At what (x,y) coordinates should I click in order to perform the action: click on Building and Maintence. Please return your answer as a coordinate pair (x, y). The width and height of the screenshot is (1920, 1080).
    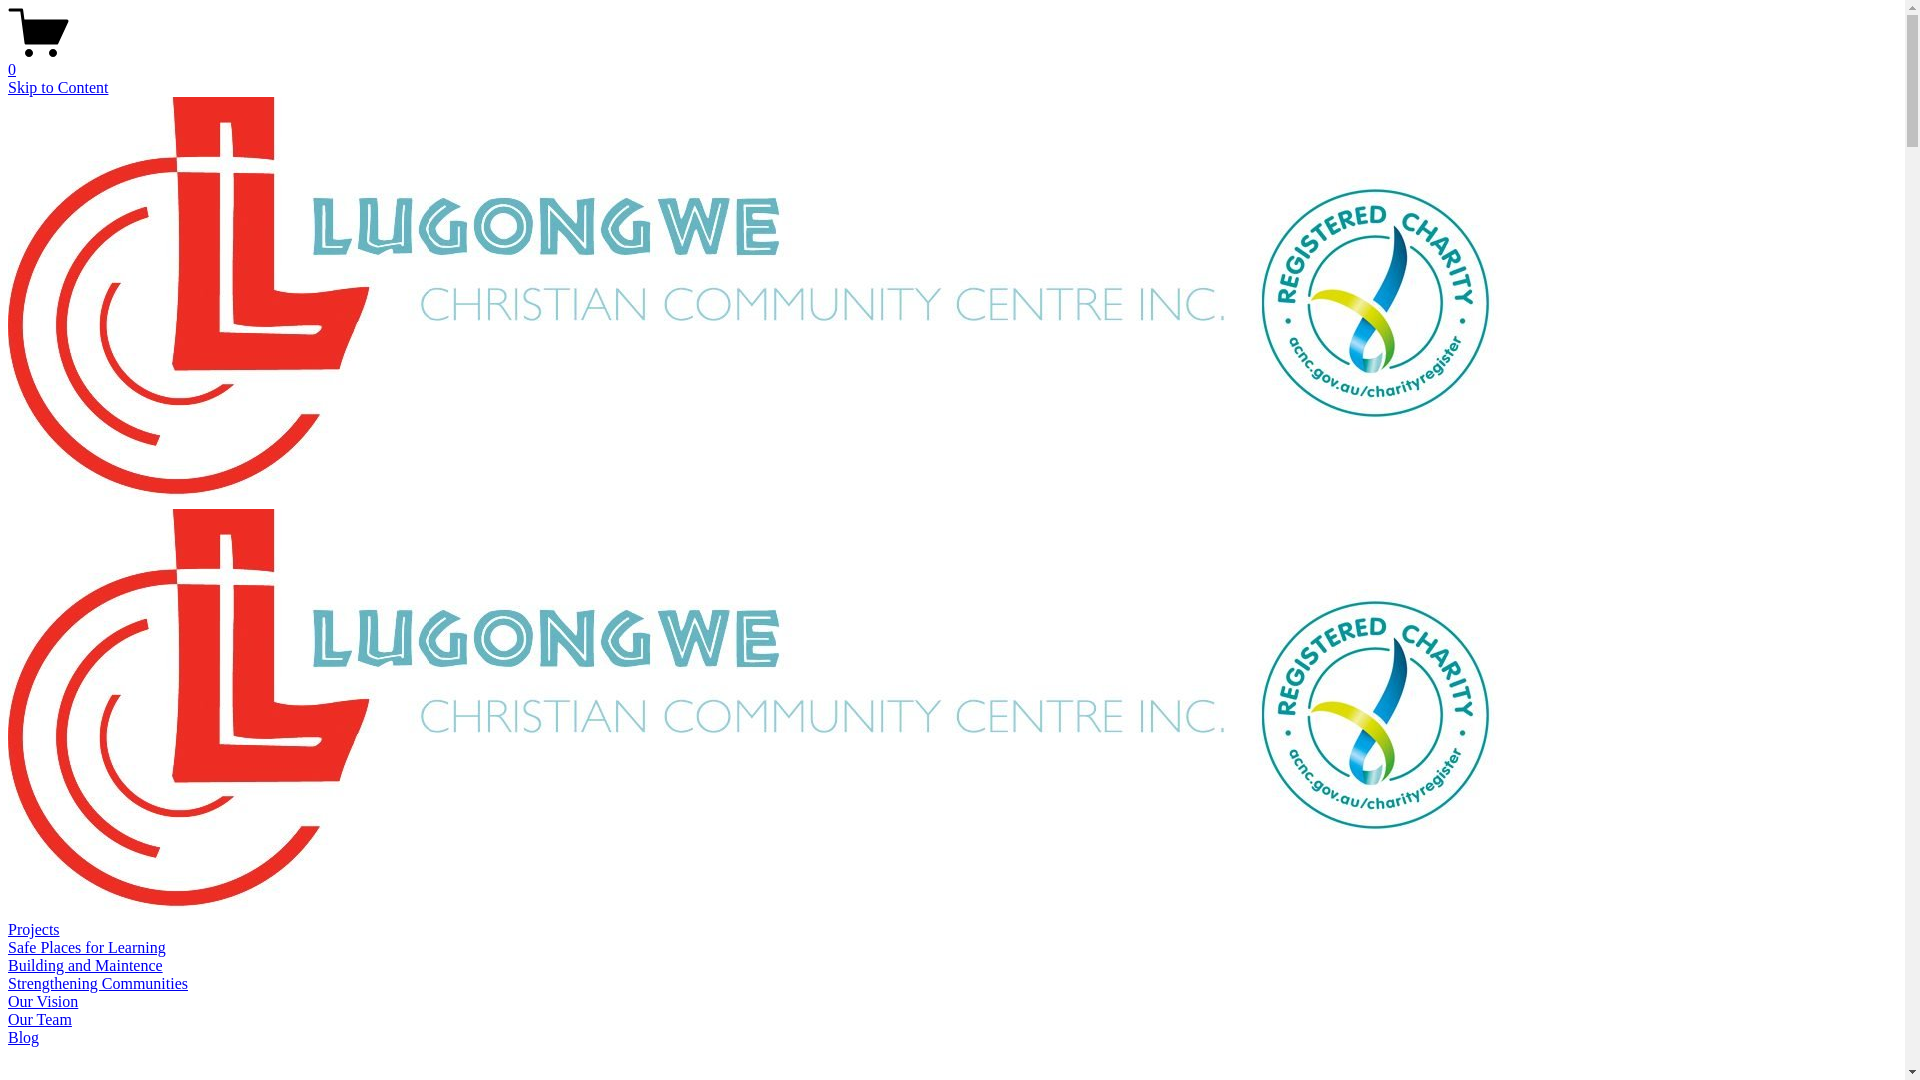
    Looking at the image, I should click on (86, 966).